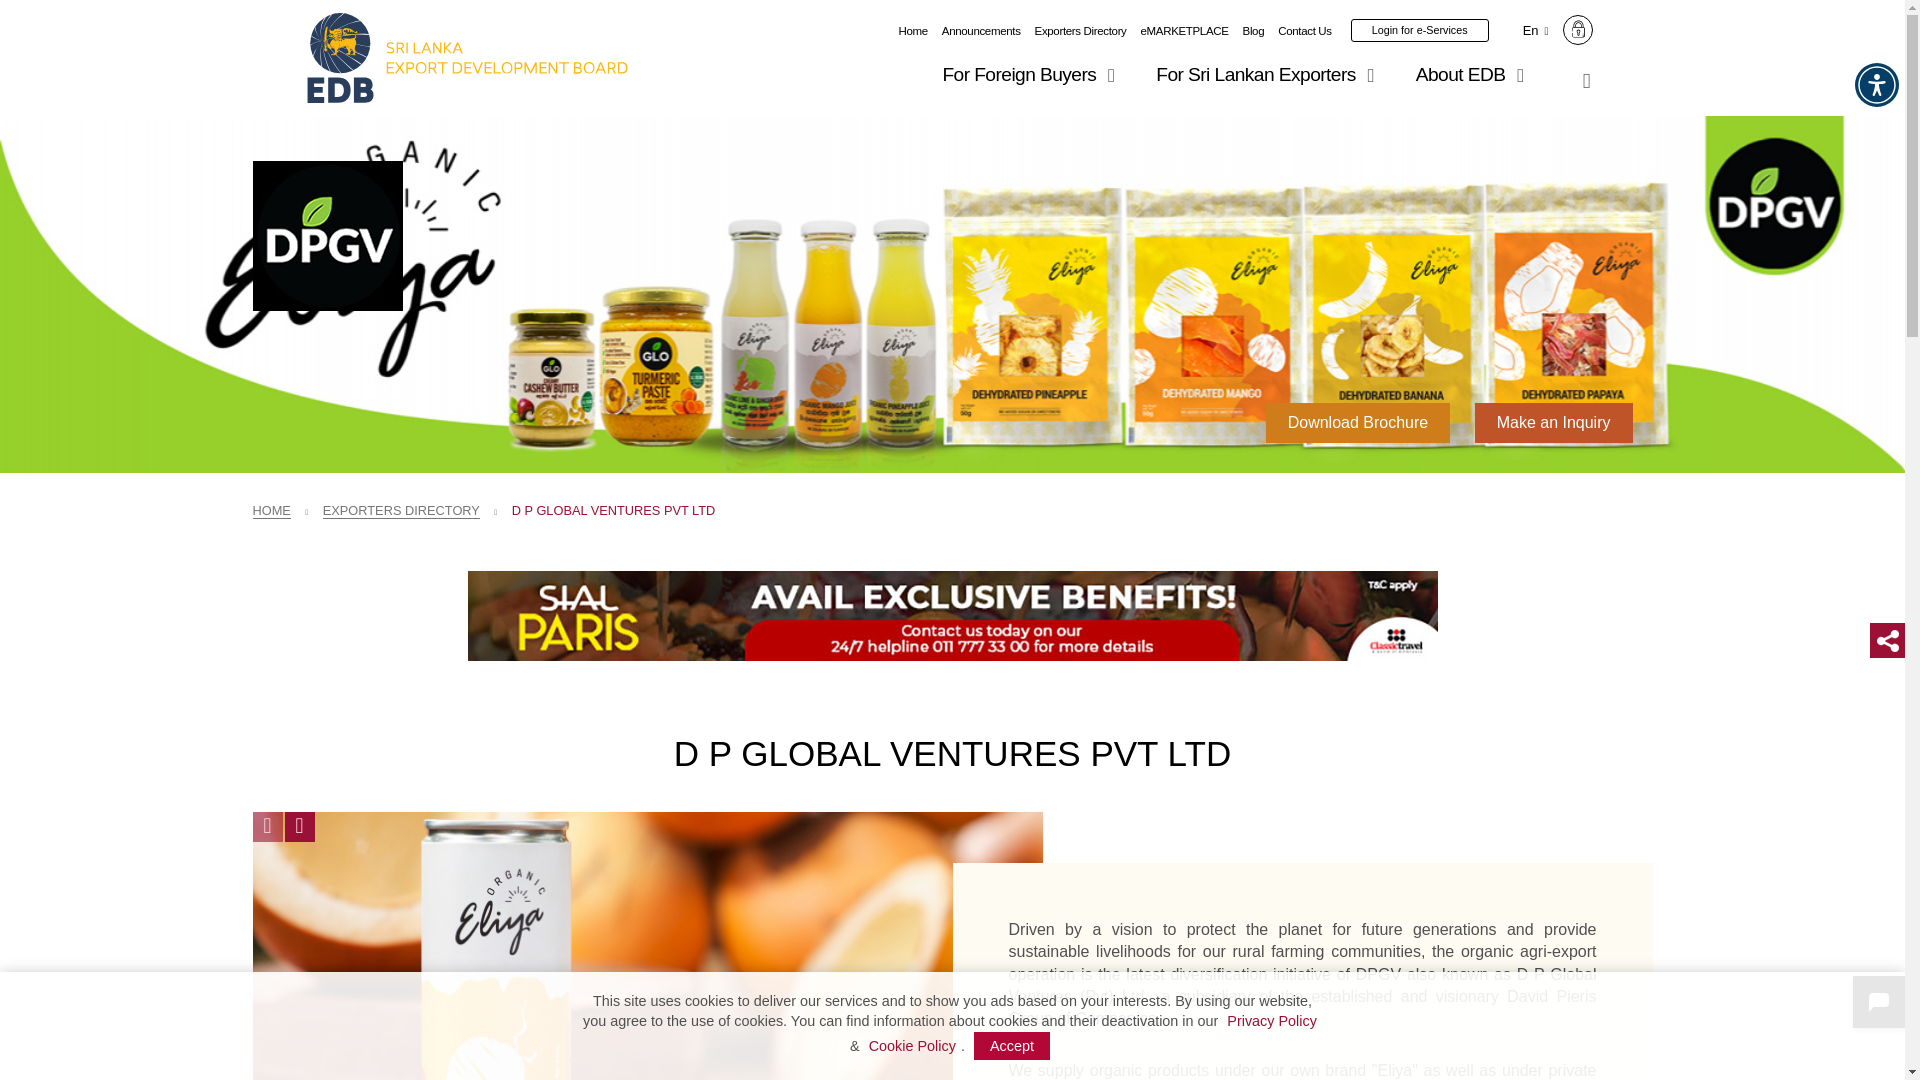 The width and height of the screenshot is (1920, 1080). I want to click on D P GLOBAL VENTURES PVT LTD, so click(646, 946).